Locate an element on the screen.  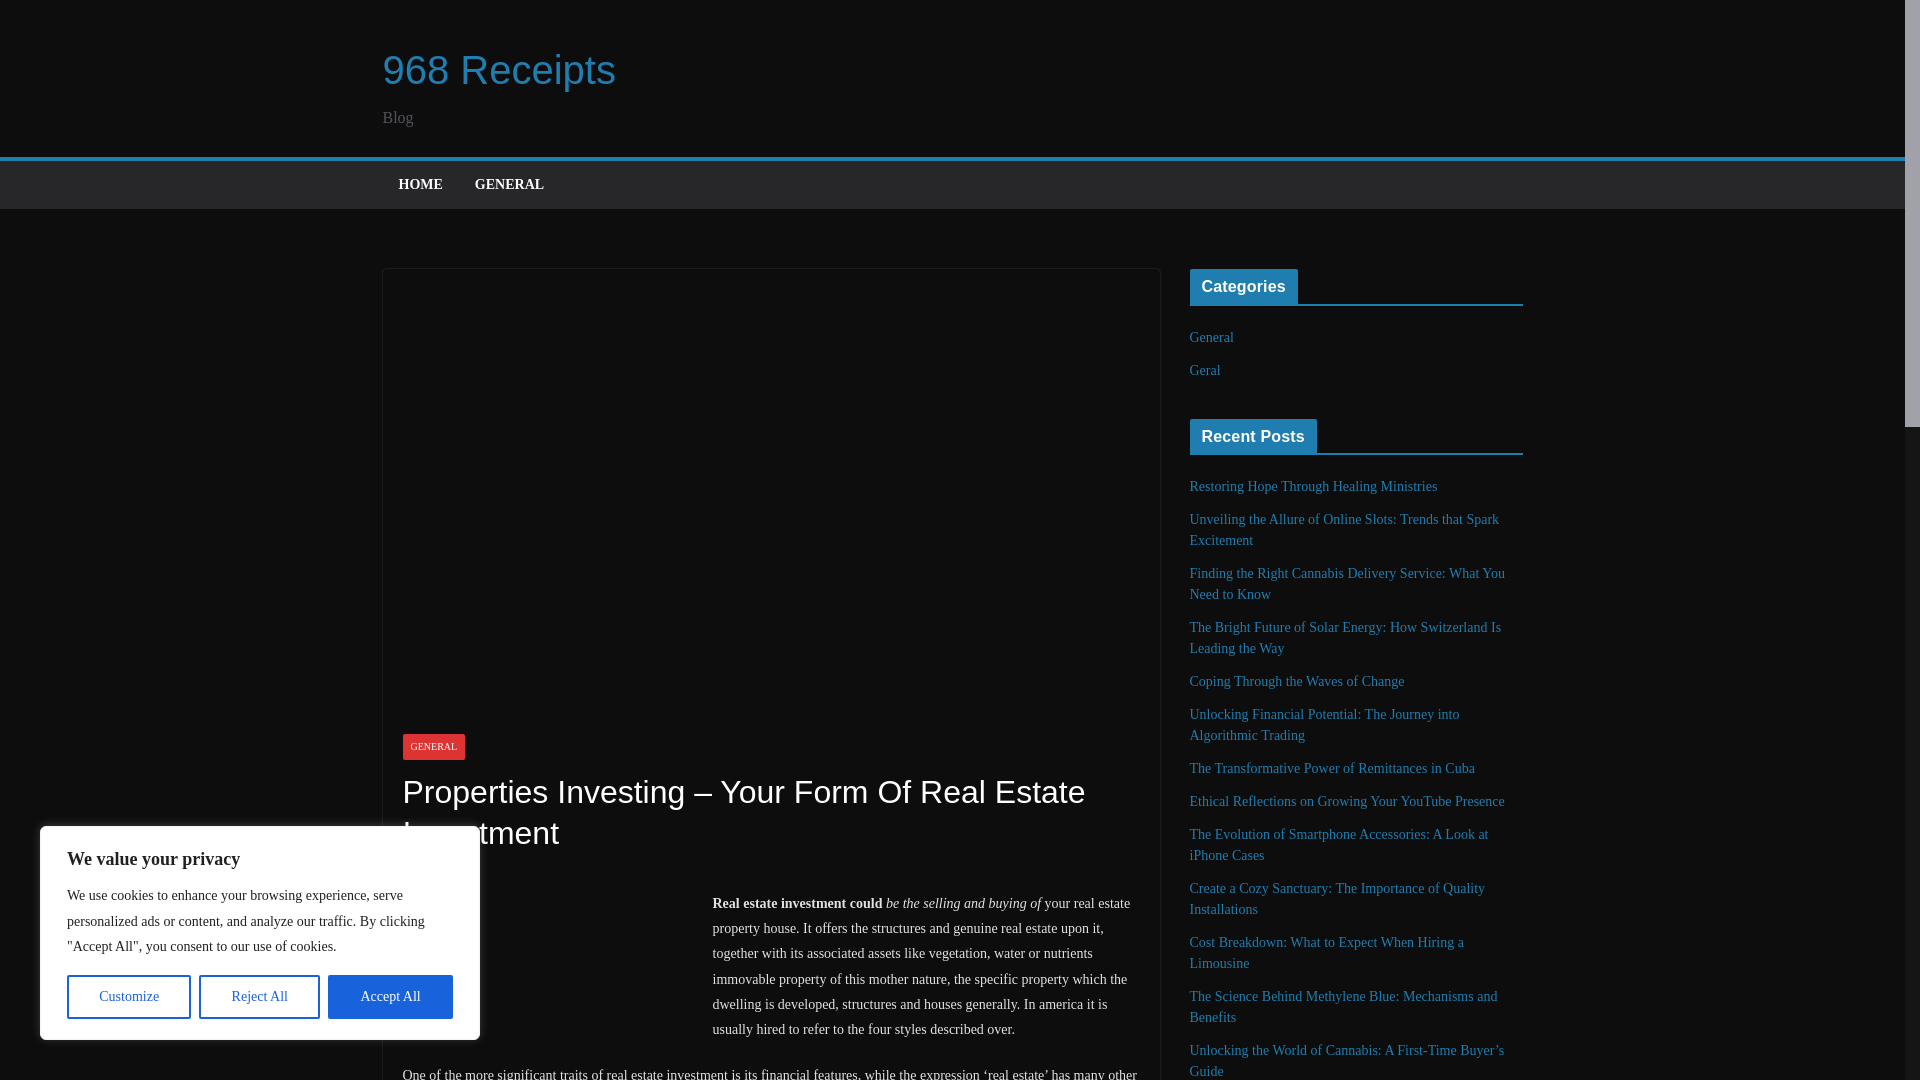
General is located at coordinates (1212, 337).